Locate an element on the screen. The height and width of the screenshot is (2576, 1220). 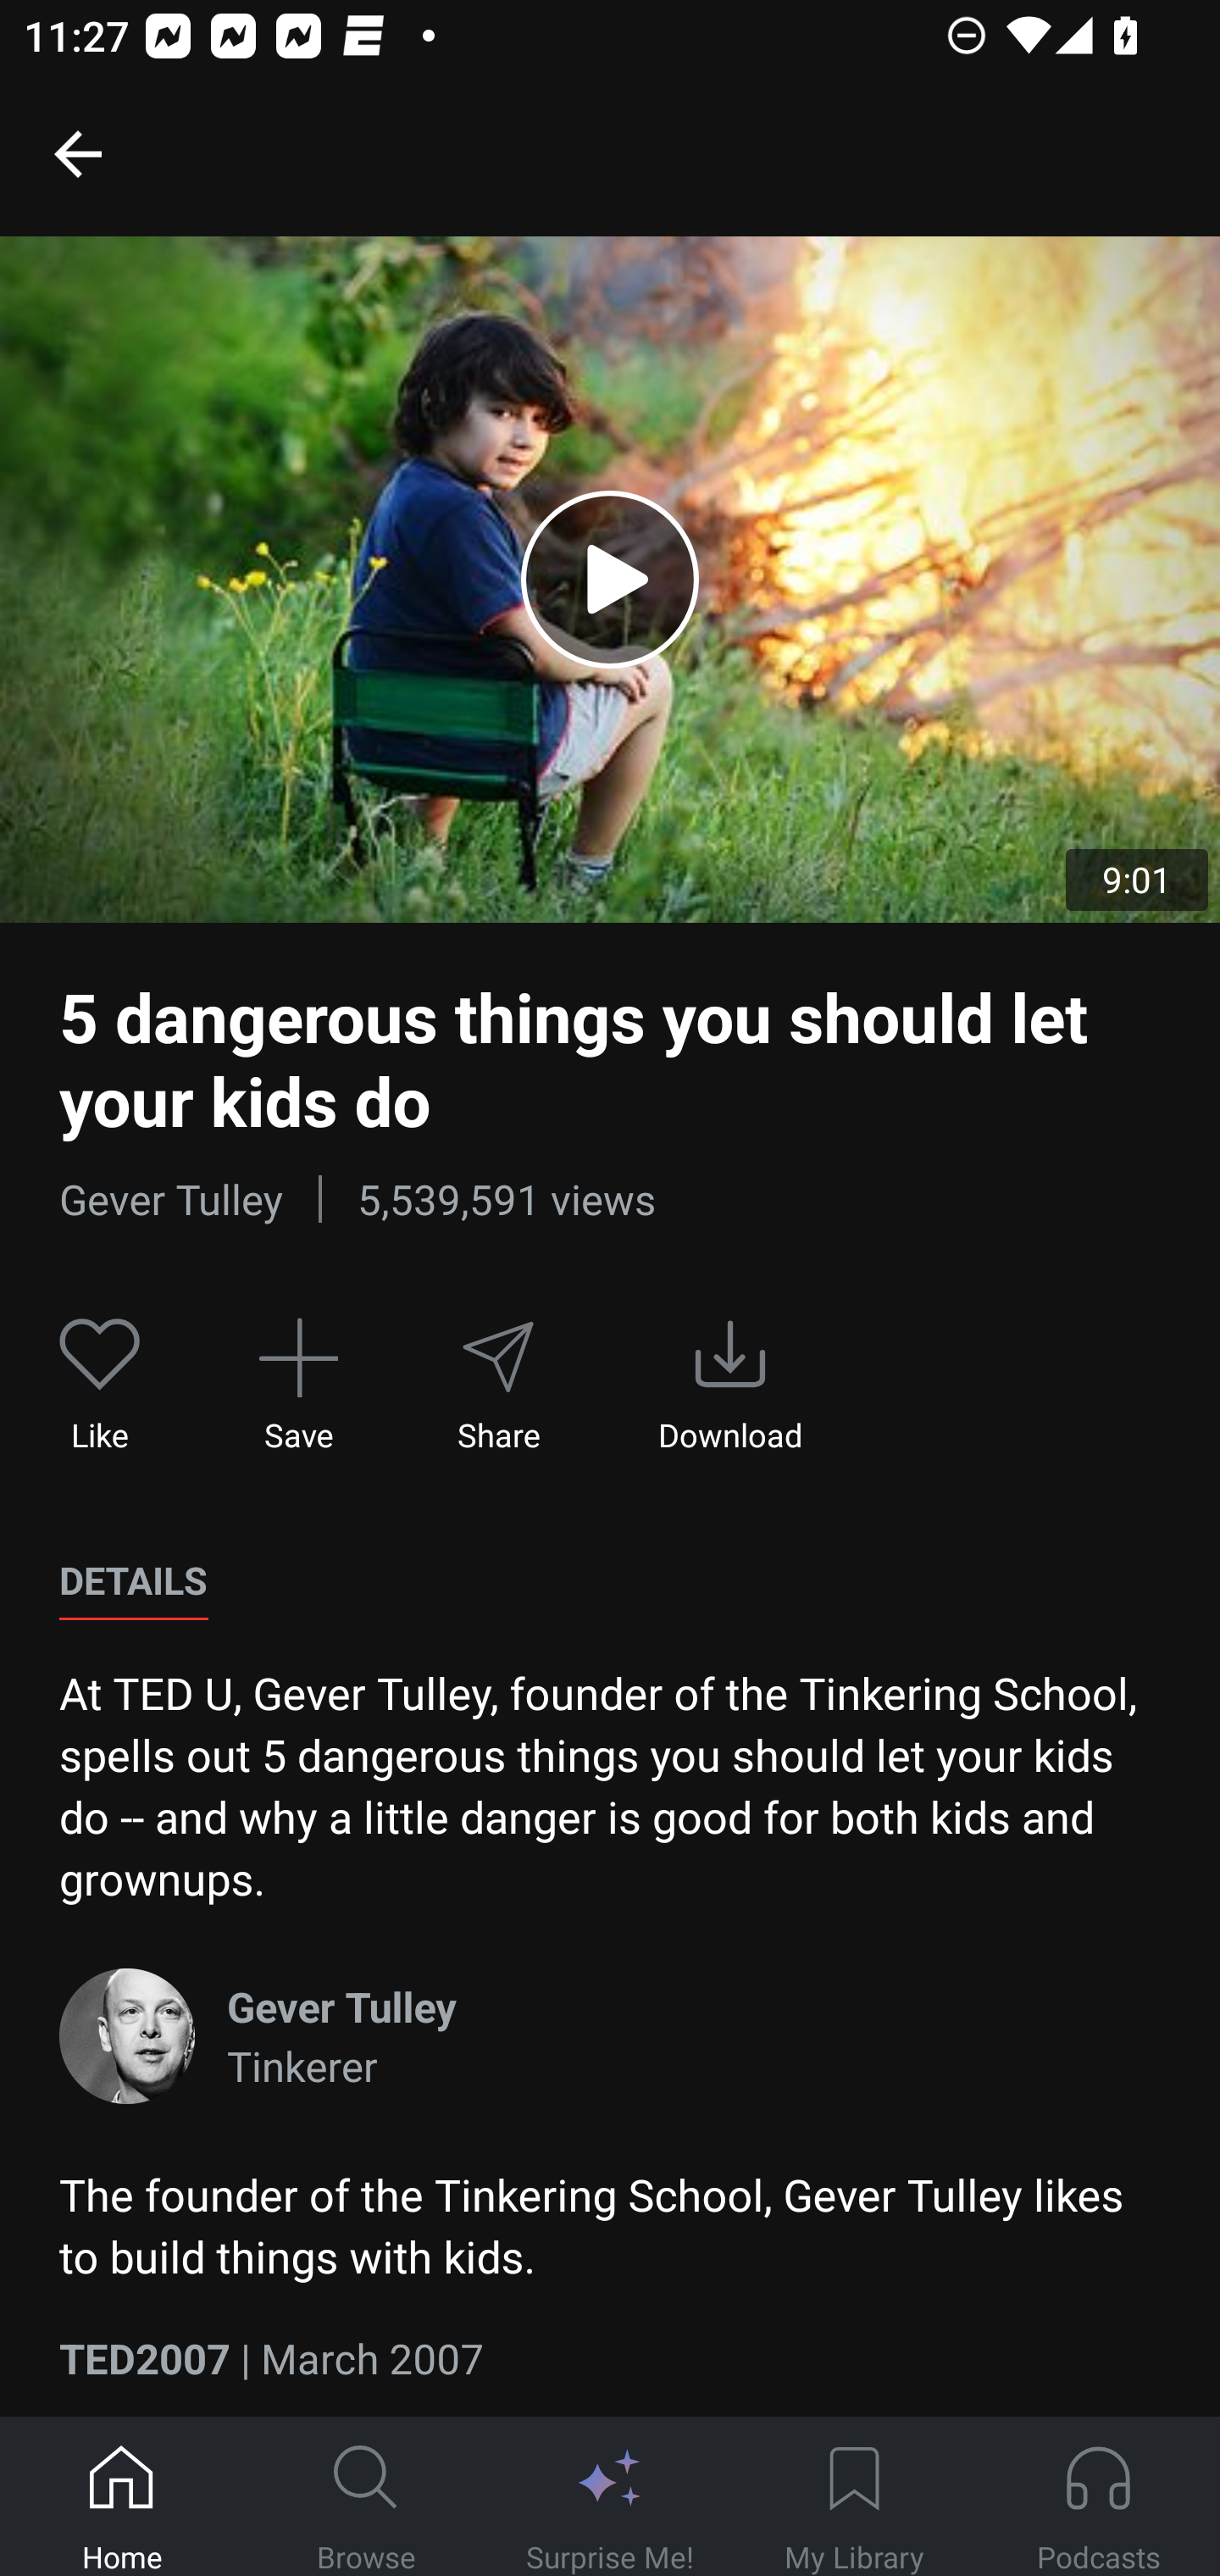
DETAILS is located at coordinates (133, 1581).